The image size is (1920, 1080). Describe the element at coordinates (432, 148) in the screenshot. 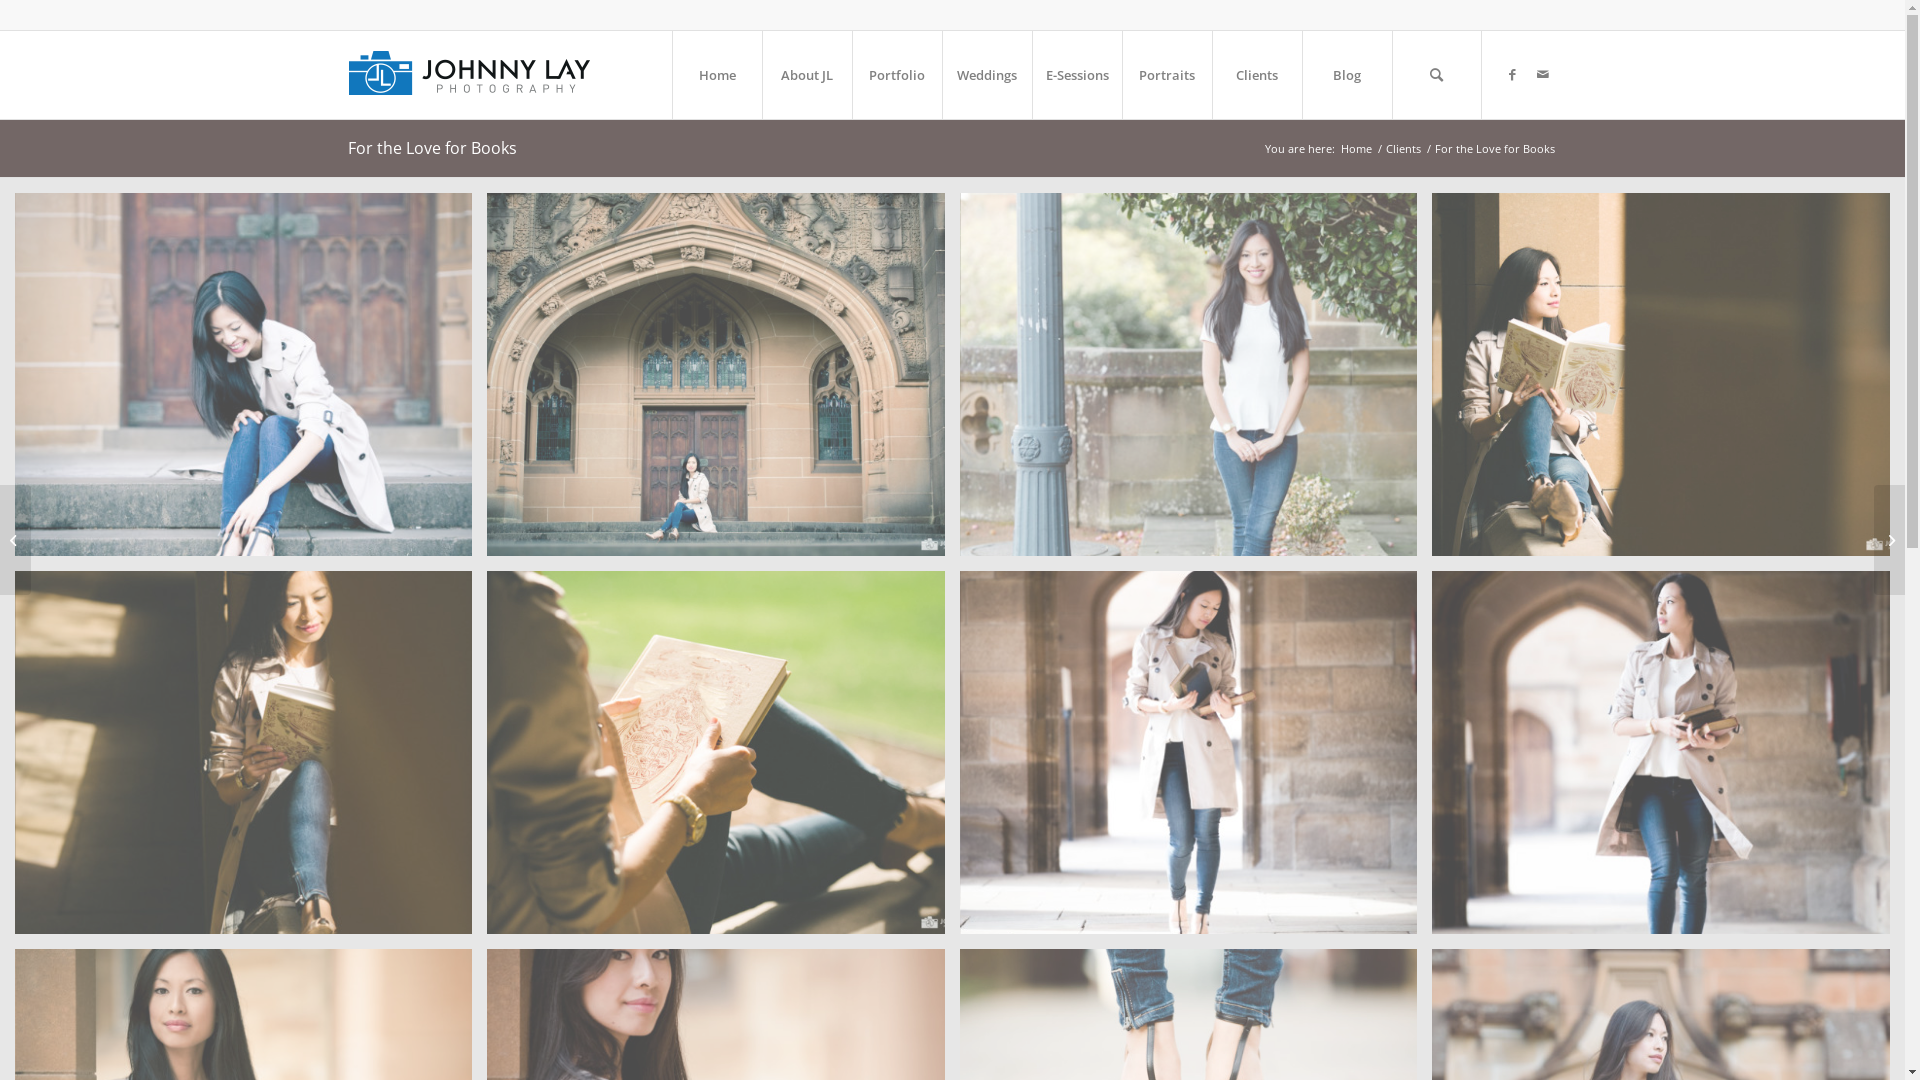

I see `For the Love for Books` at that location.